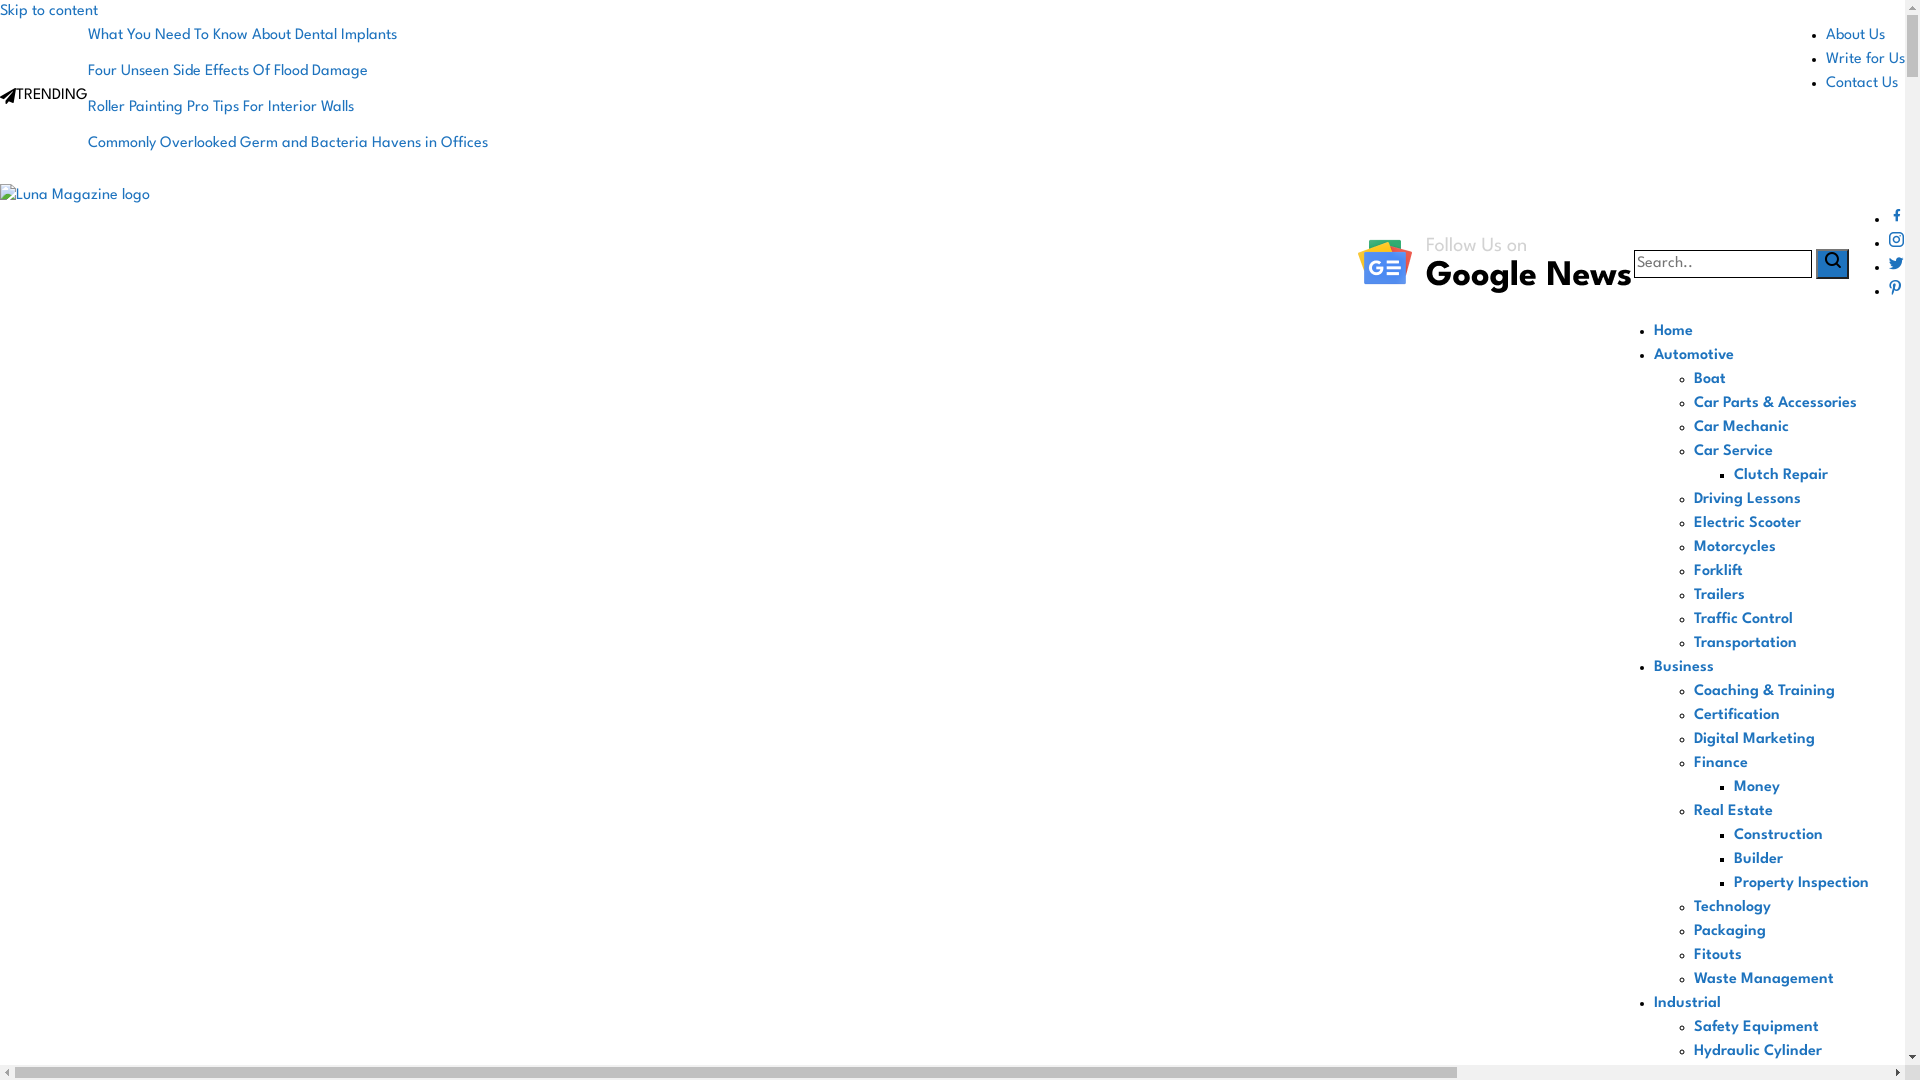 The image size is (1920, 1080). I want to click on Automotive, so click(1694, 356).